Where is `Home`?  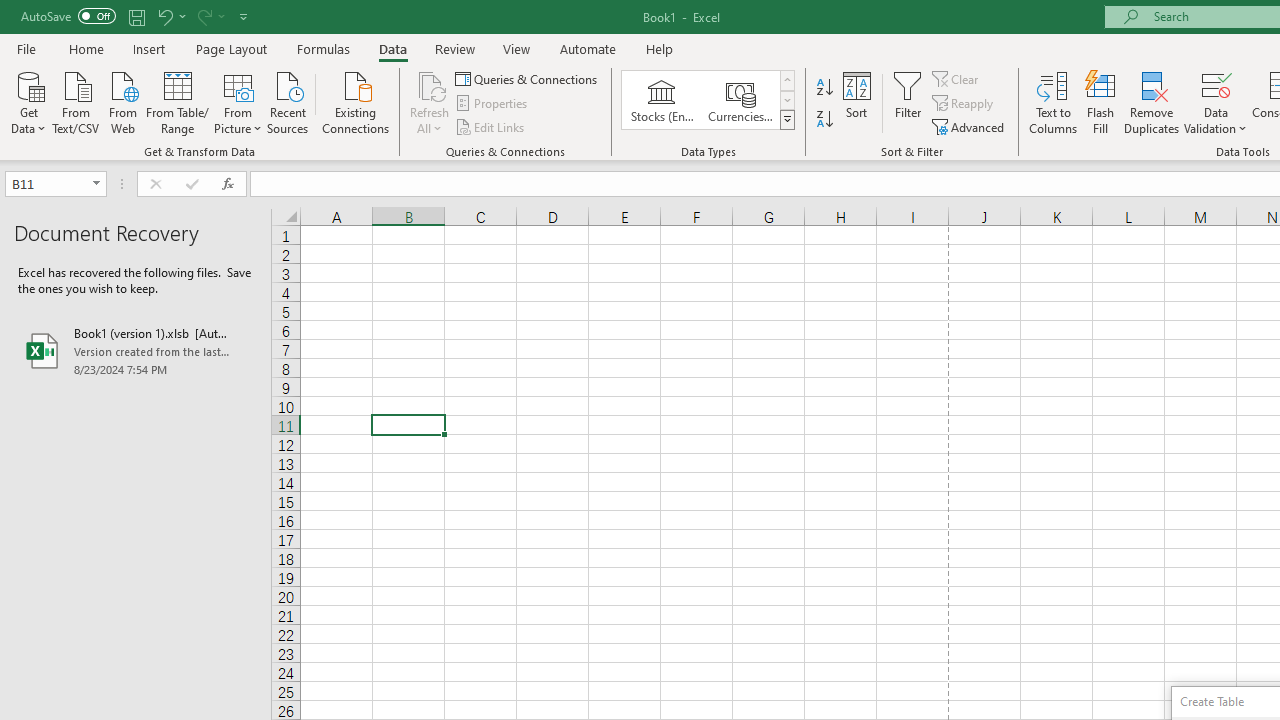 Home is located at coordinates (86, 48).